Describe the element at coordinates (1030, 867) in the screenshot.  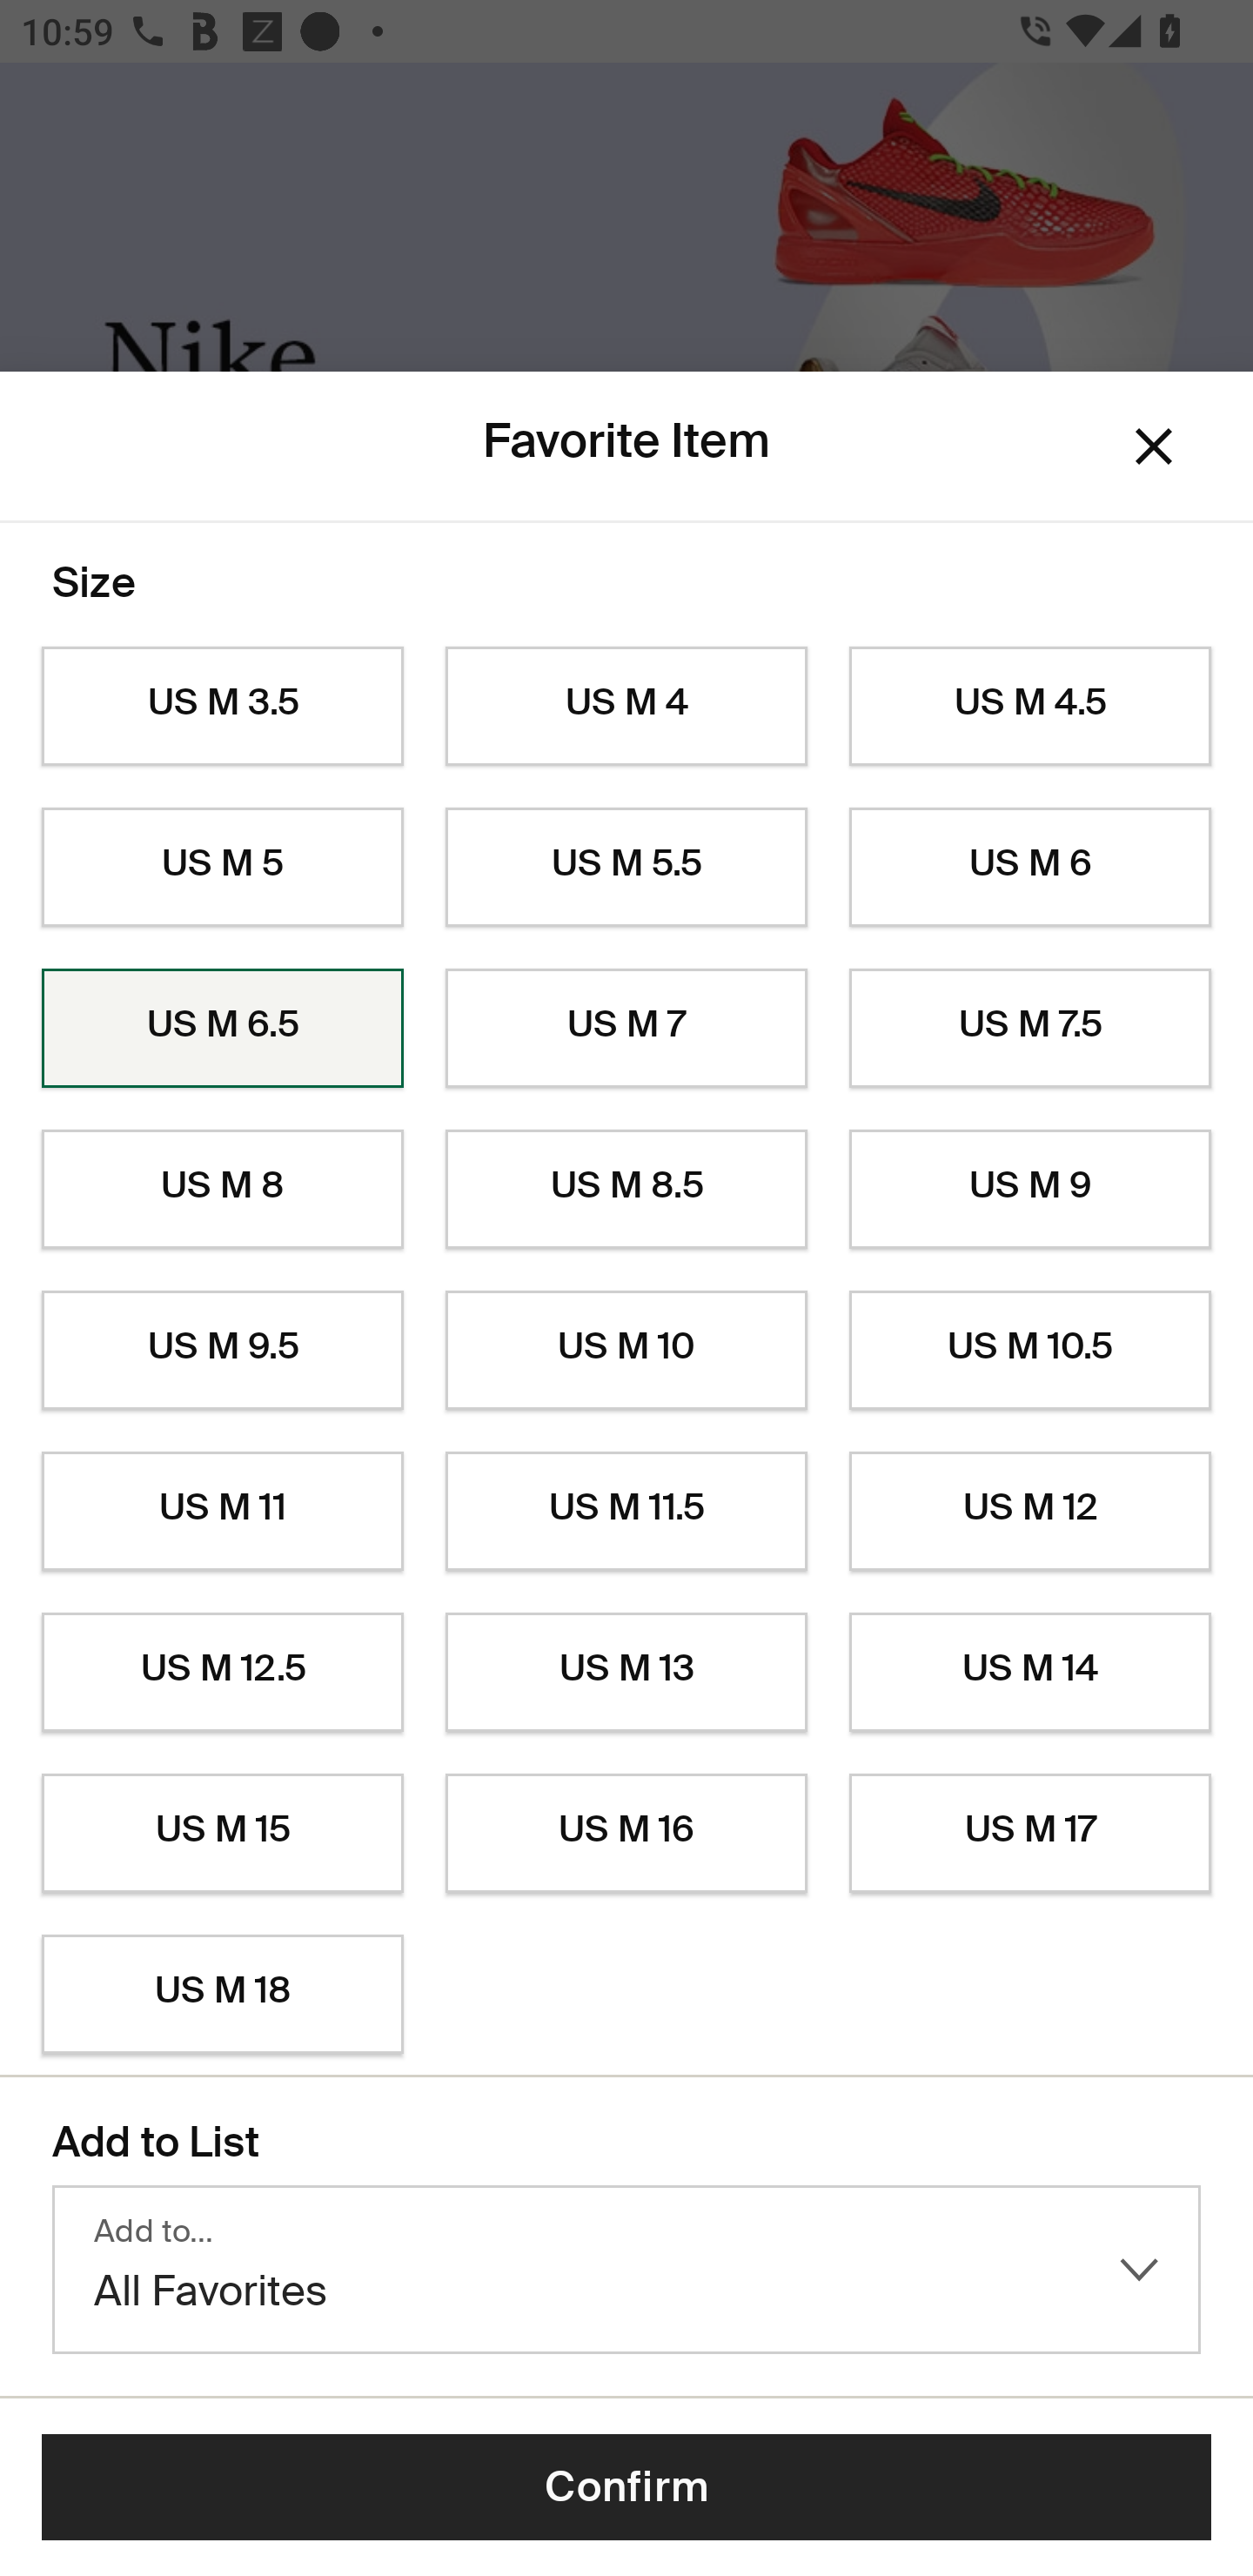
I see `US M 6` at that location.